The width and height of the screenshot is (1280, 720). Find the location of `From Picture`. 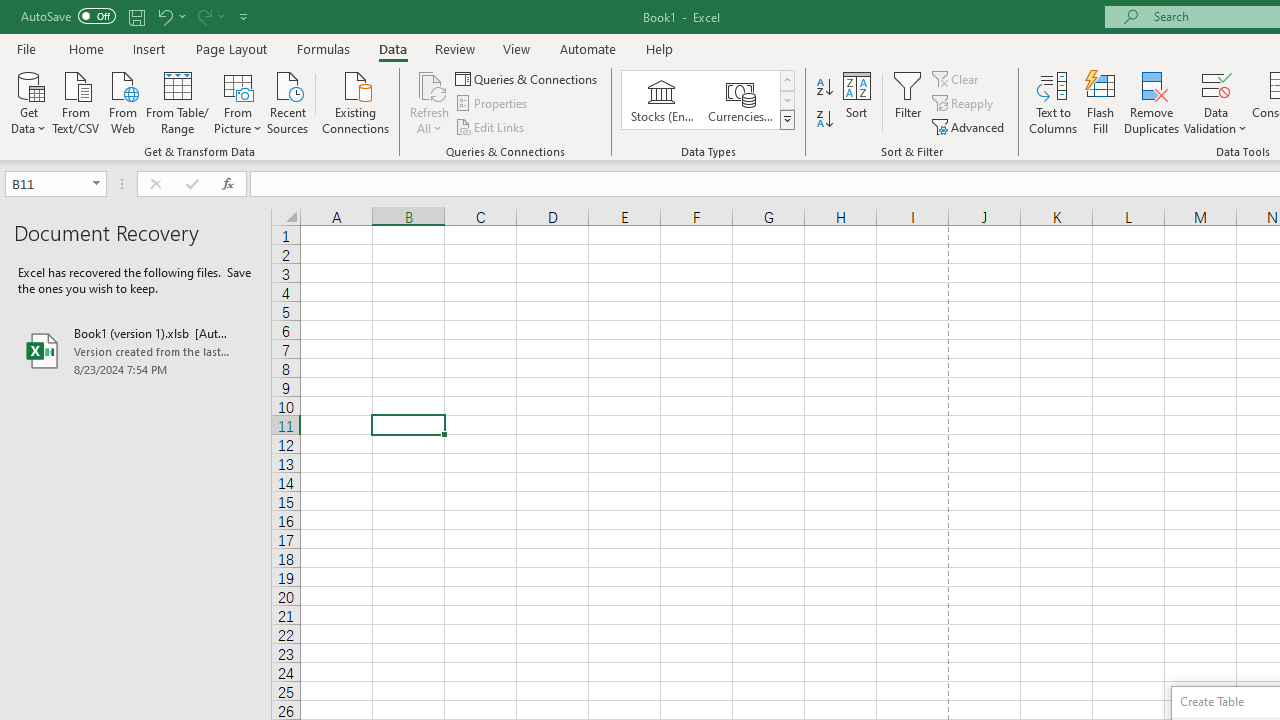

From Picture is located at coordinates (238, 101).